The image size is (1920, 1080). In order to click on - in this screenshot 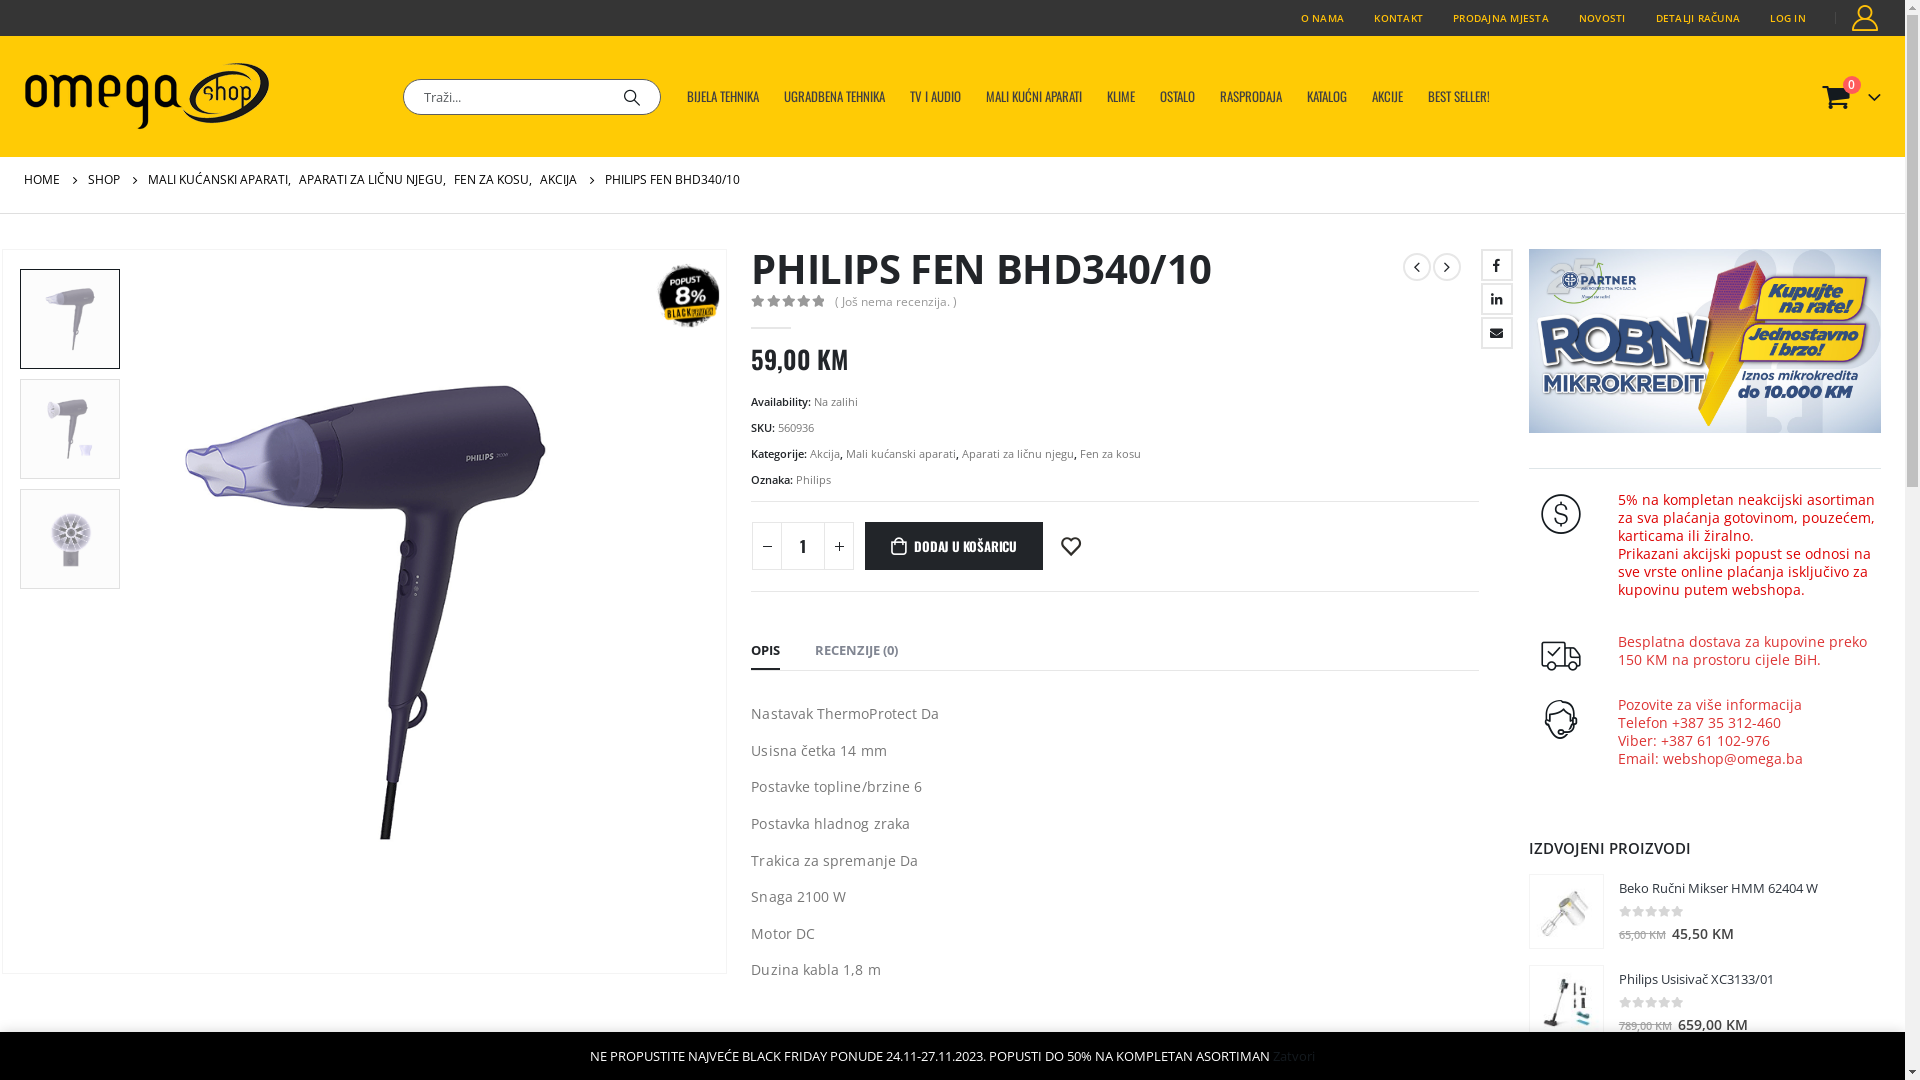, I will do `click(767, 546)`.